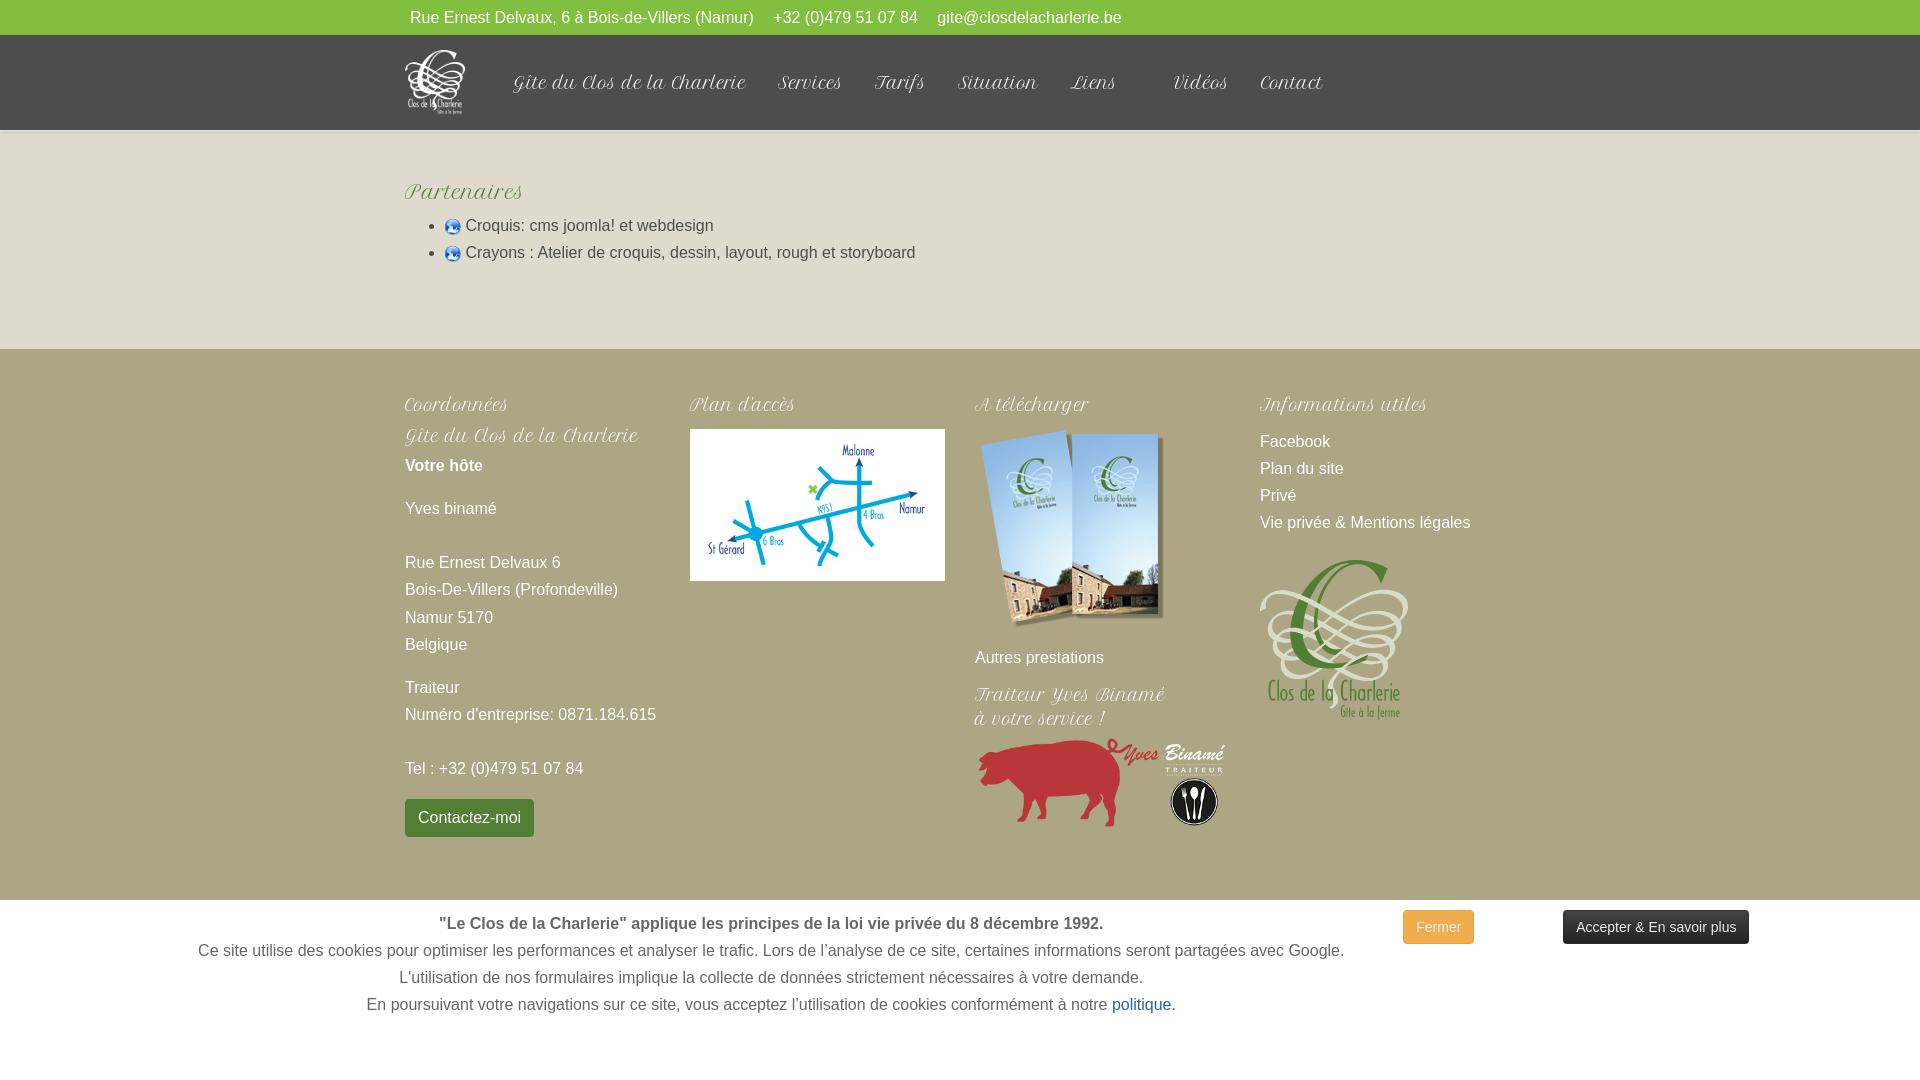  What do you see at coordinates (900, 83) in the screenshot?
I see `Tarifs` at bounding box center [900, 83].